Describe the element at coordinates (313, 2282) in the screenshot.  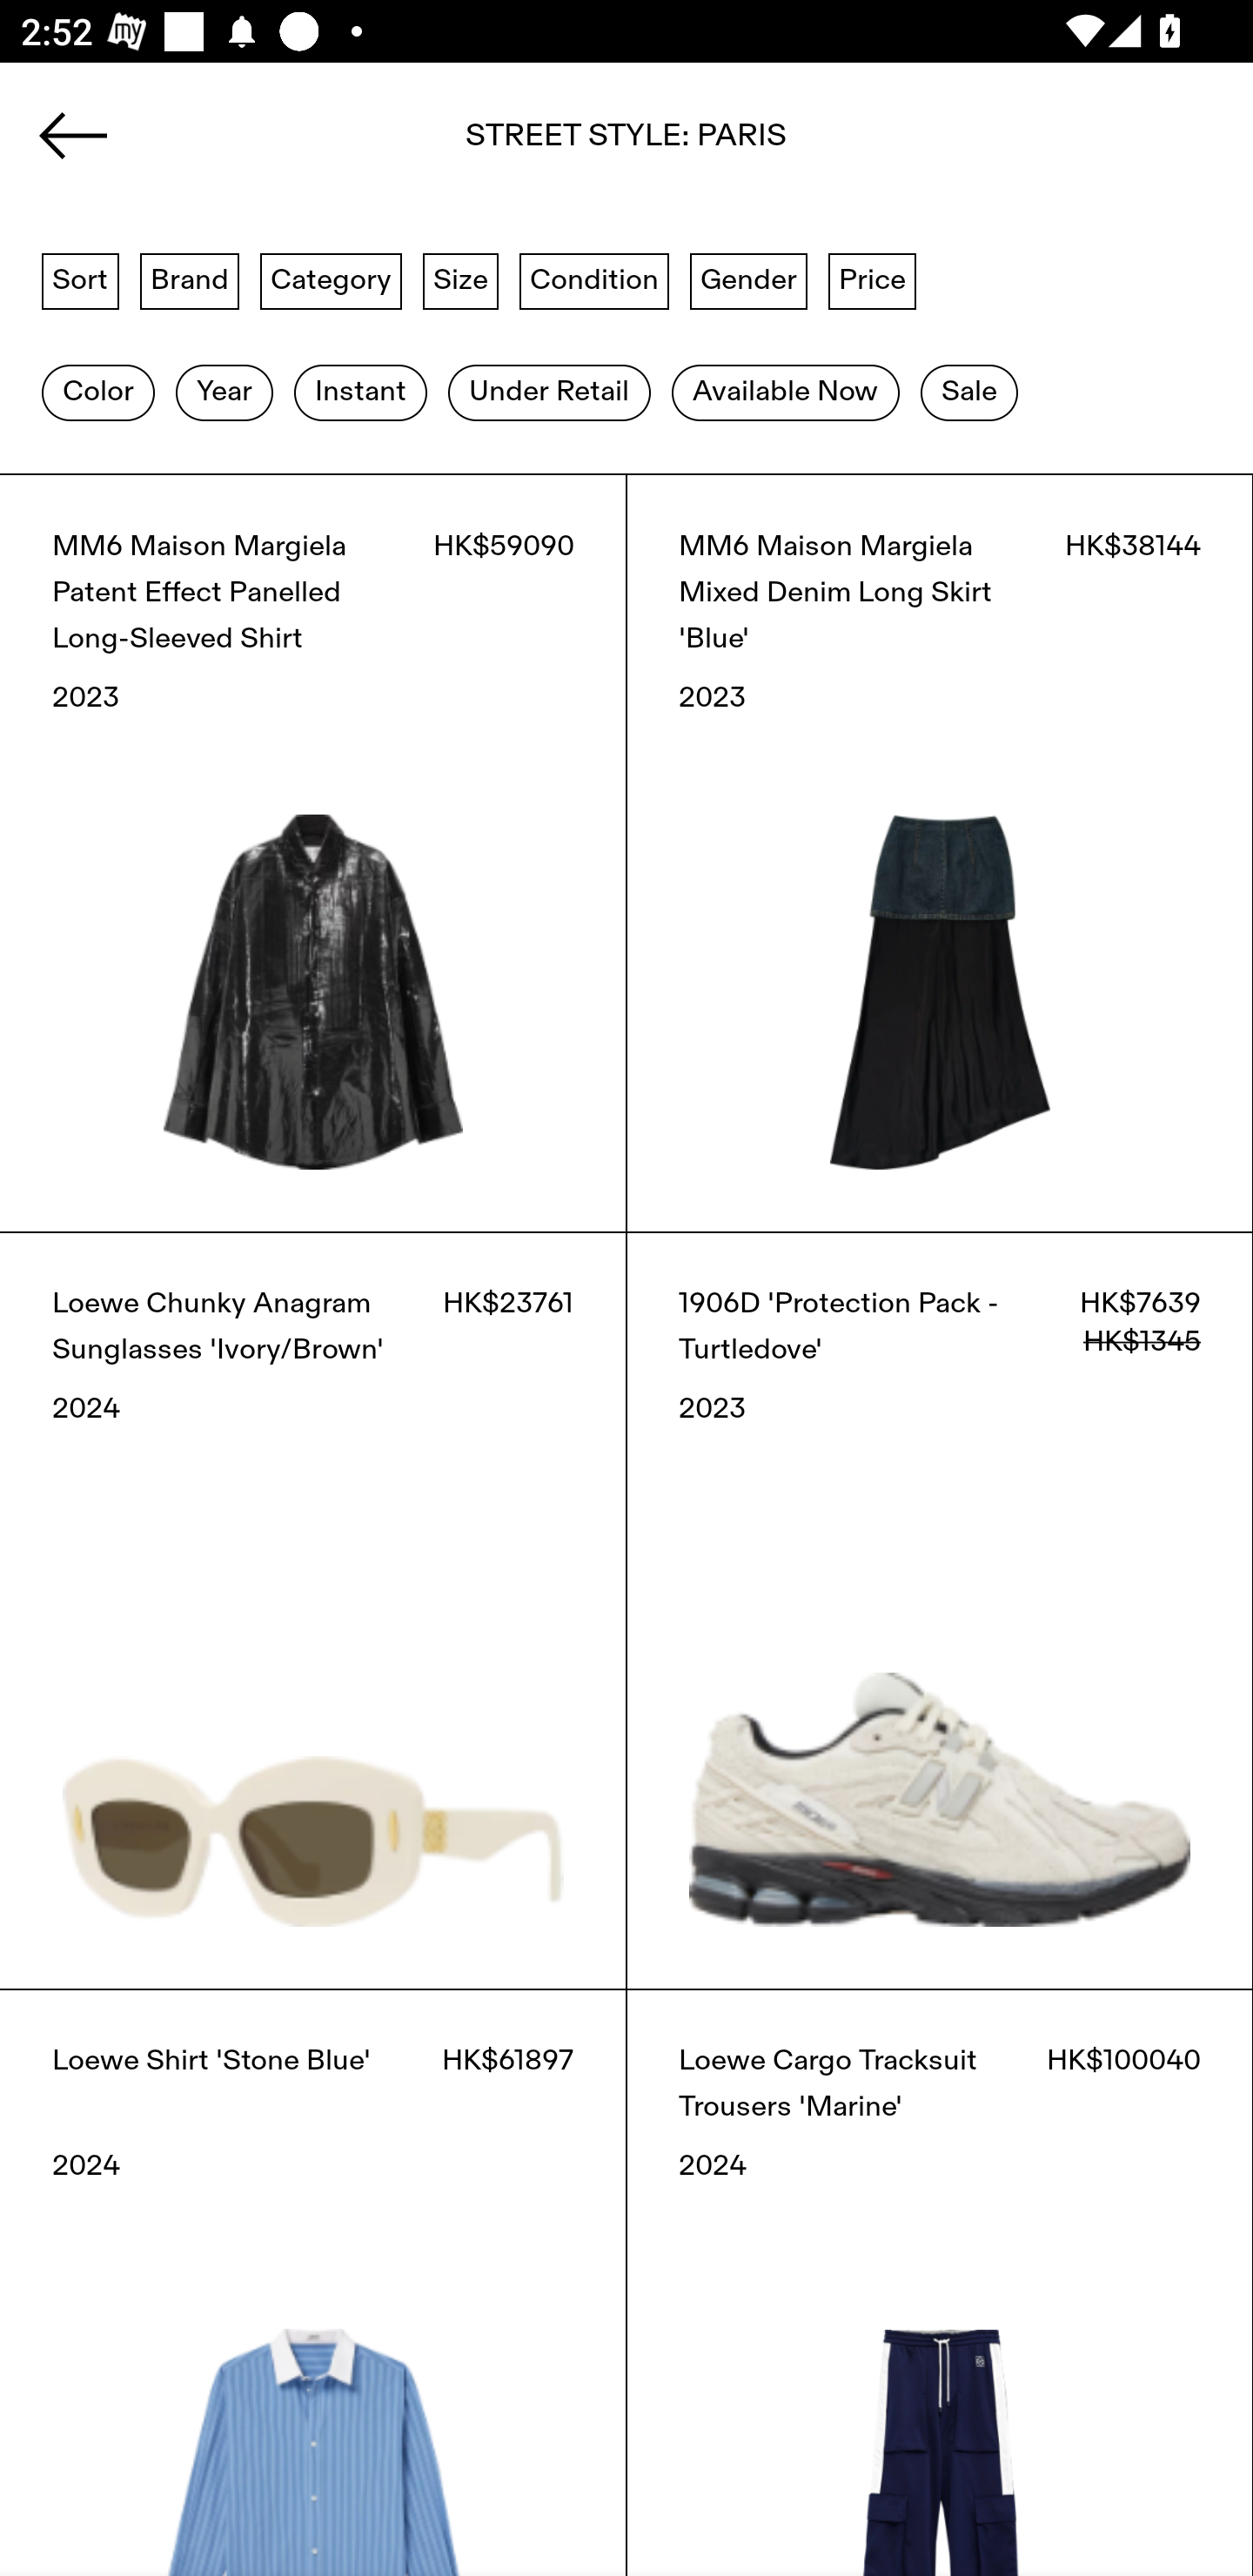
I see `Loewe Shirt 'Stone Blue' HK$61897 2024` at that location.